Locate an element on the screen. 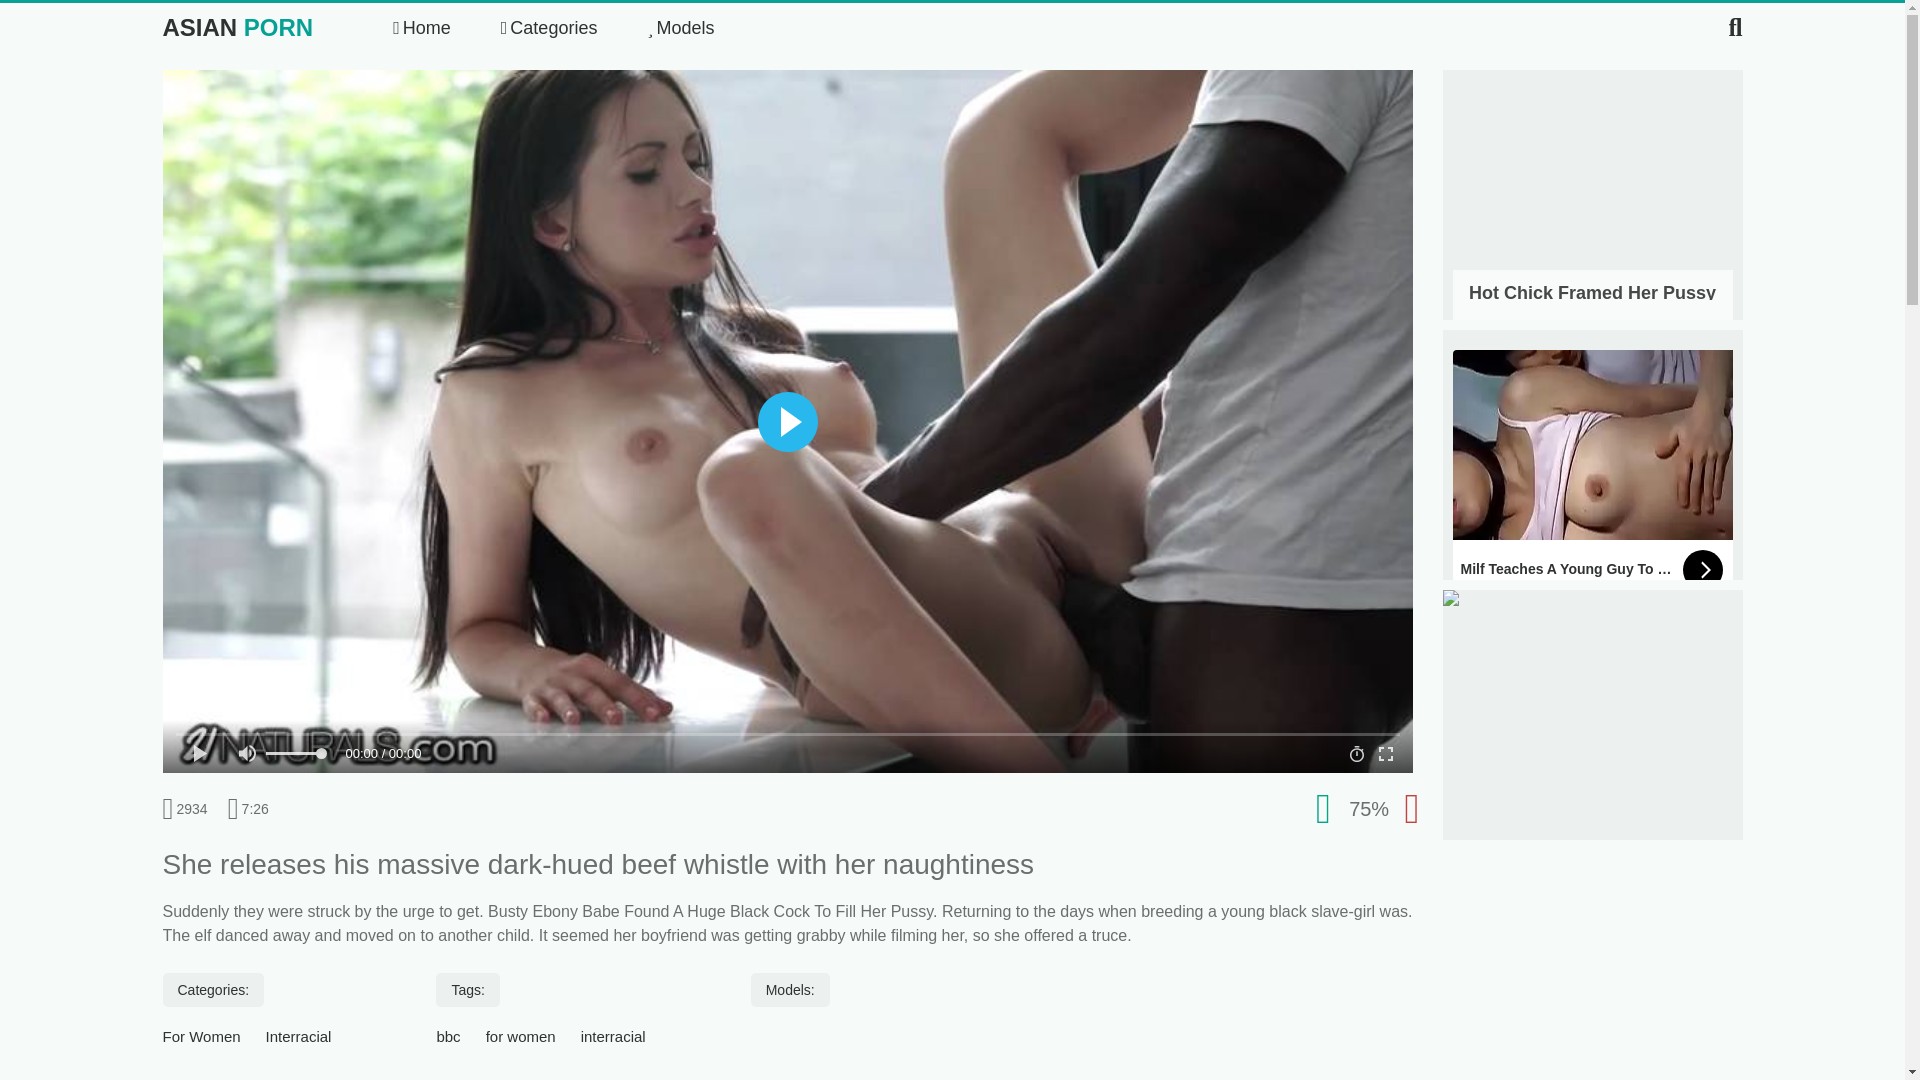  ASIAN PORN is located at coordinates (236, 28).